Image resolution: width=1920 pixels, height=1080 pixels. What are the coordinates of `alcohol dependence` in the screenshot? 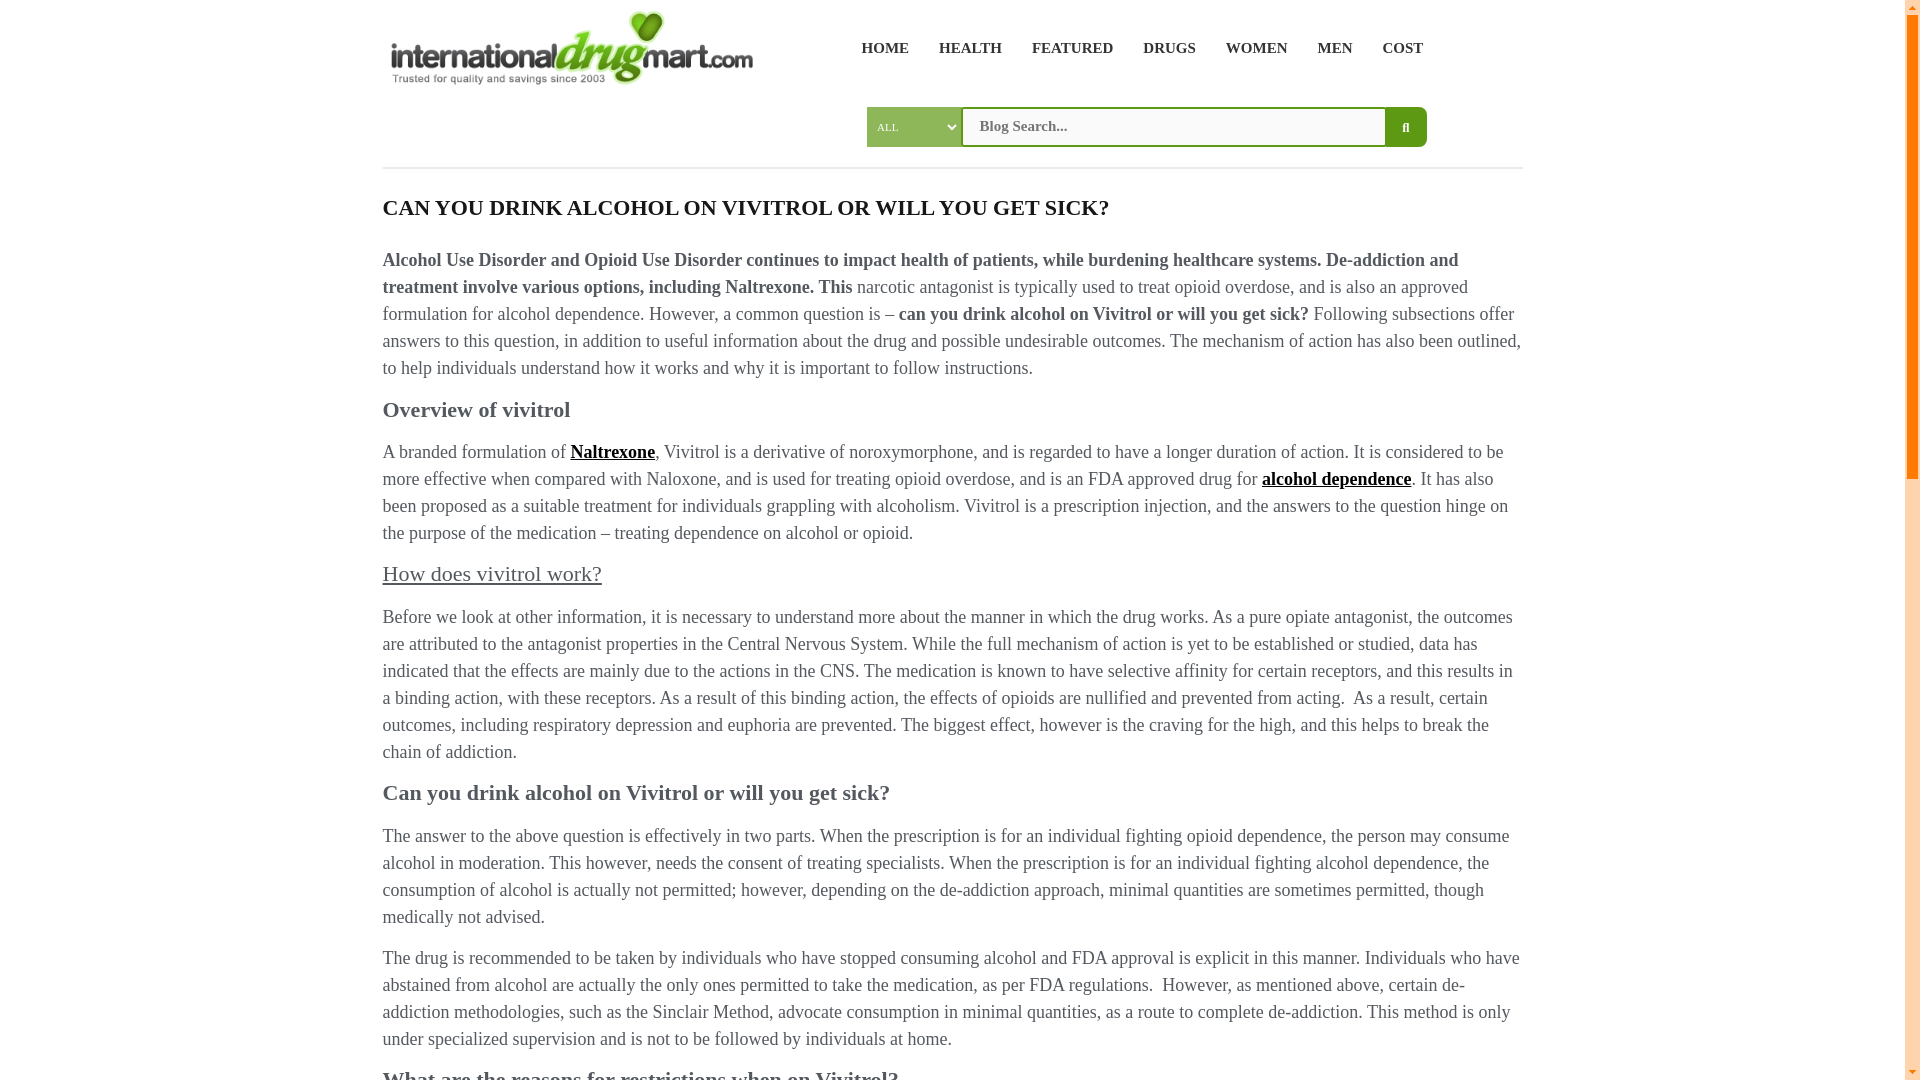 It's located at (1336, 478).